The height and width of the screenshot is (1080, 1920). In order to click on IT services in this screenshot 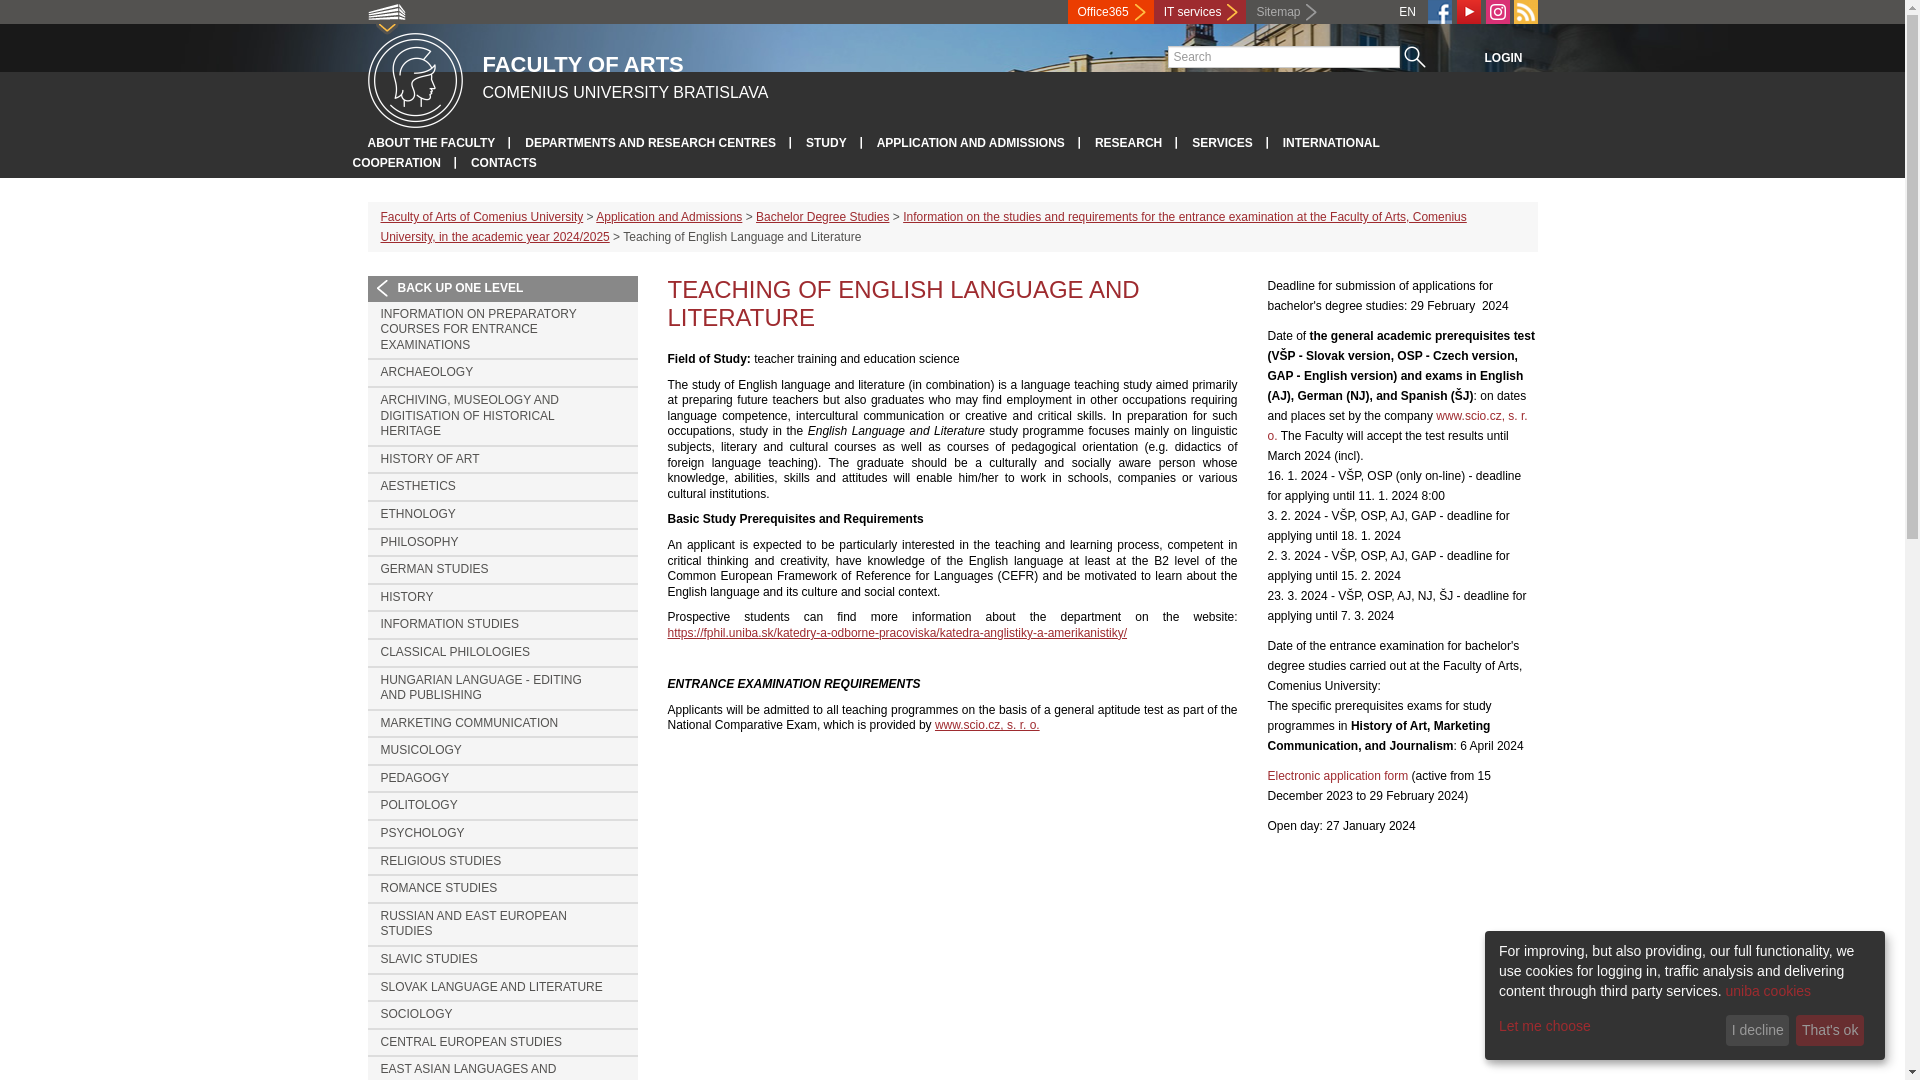, I will do `click(1200, 12)`.